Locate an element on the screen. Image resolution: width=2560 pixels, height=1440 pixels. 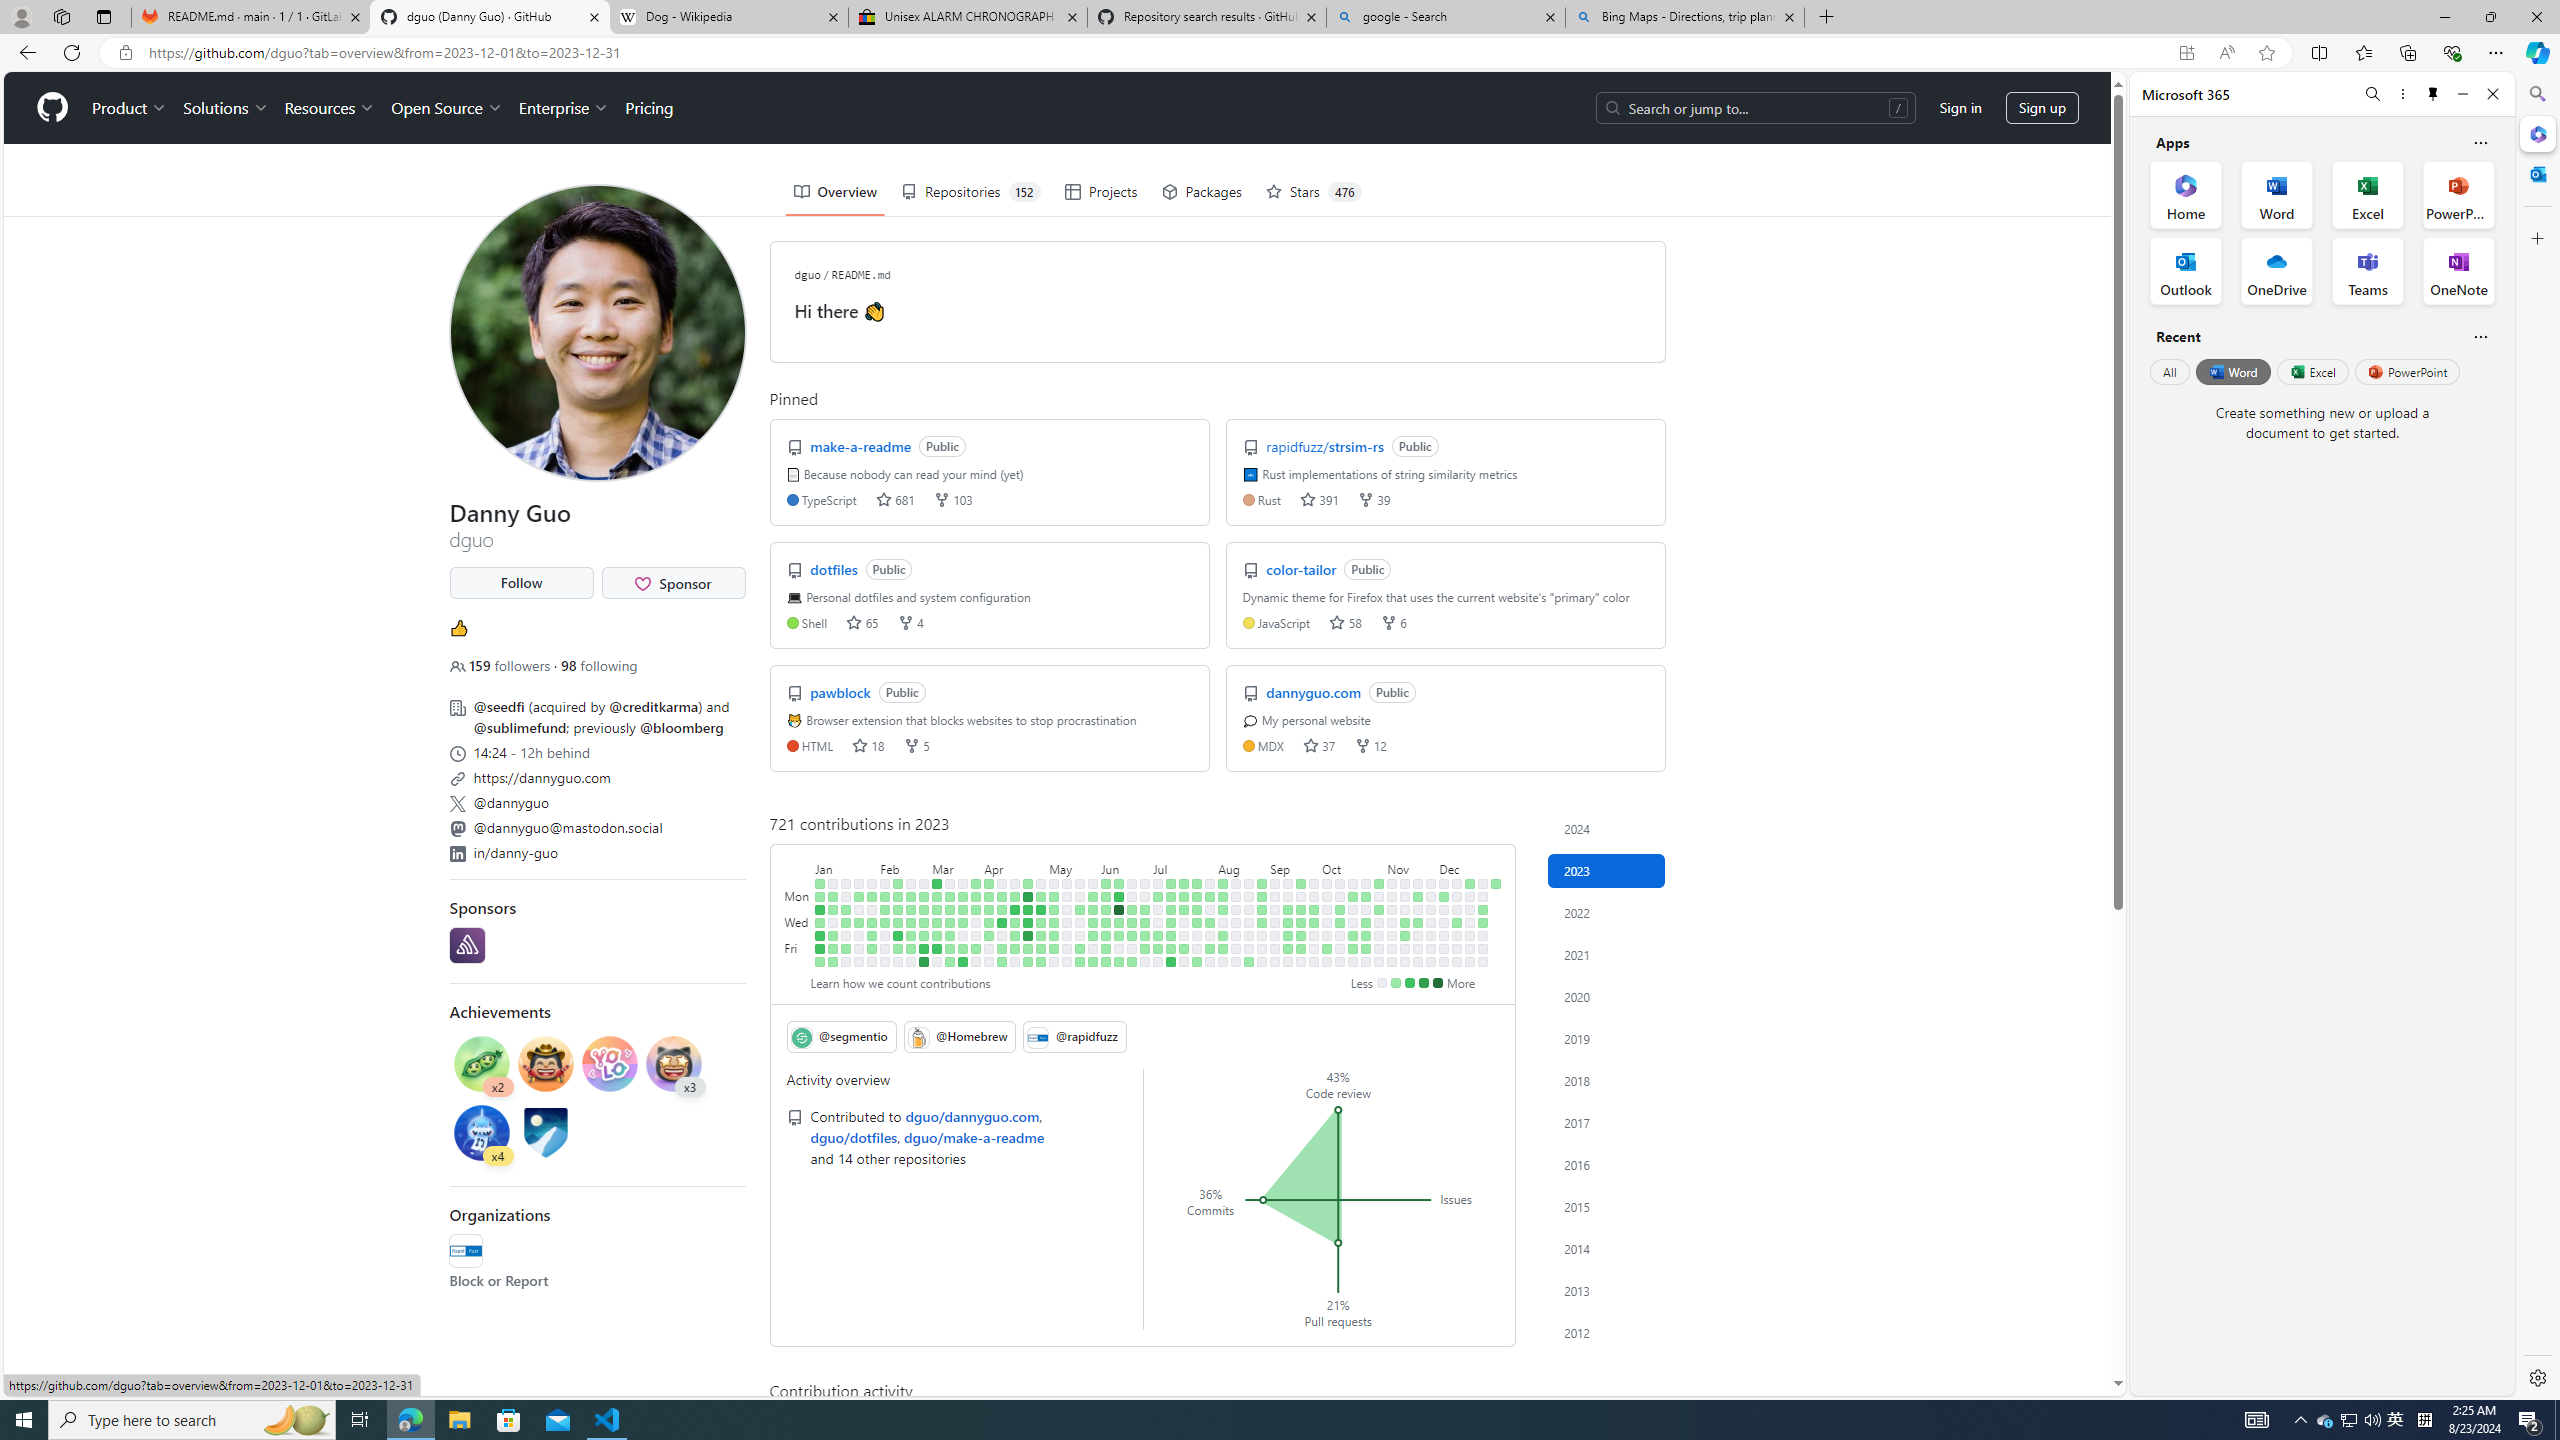
stars 58 is located at coordinates (1344, 622).